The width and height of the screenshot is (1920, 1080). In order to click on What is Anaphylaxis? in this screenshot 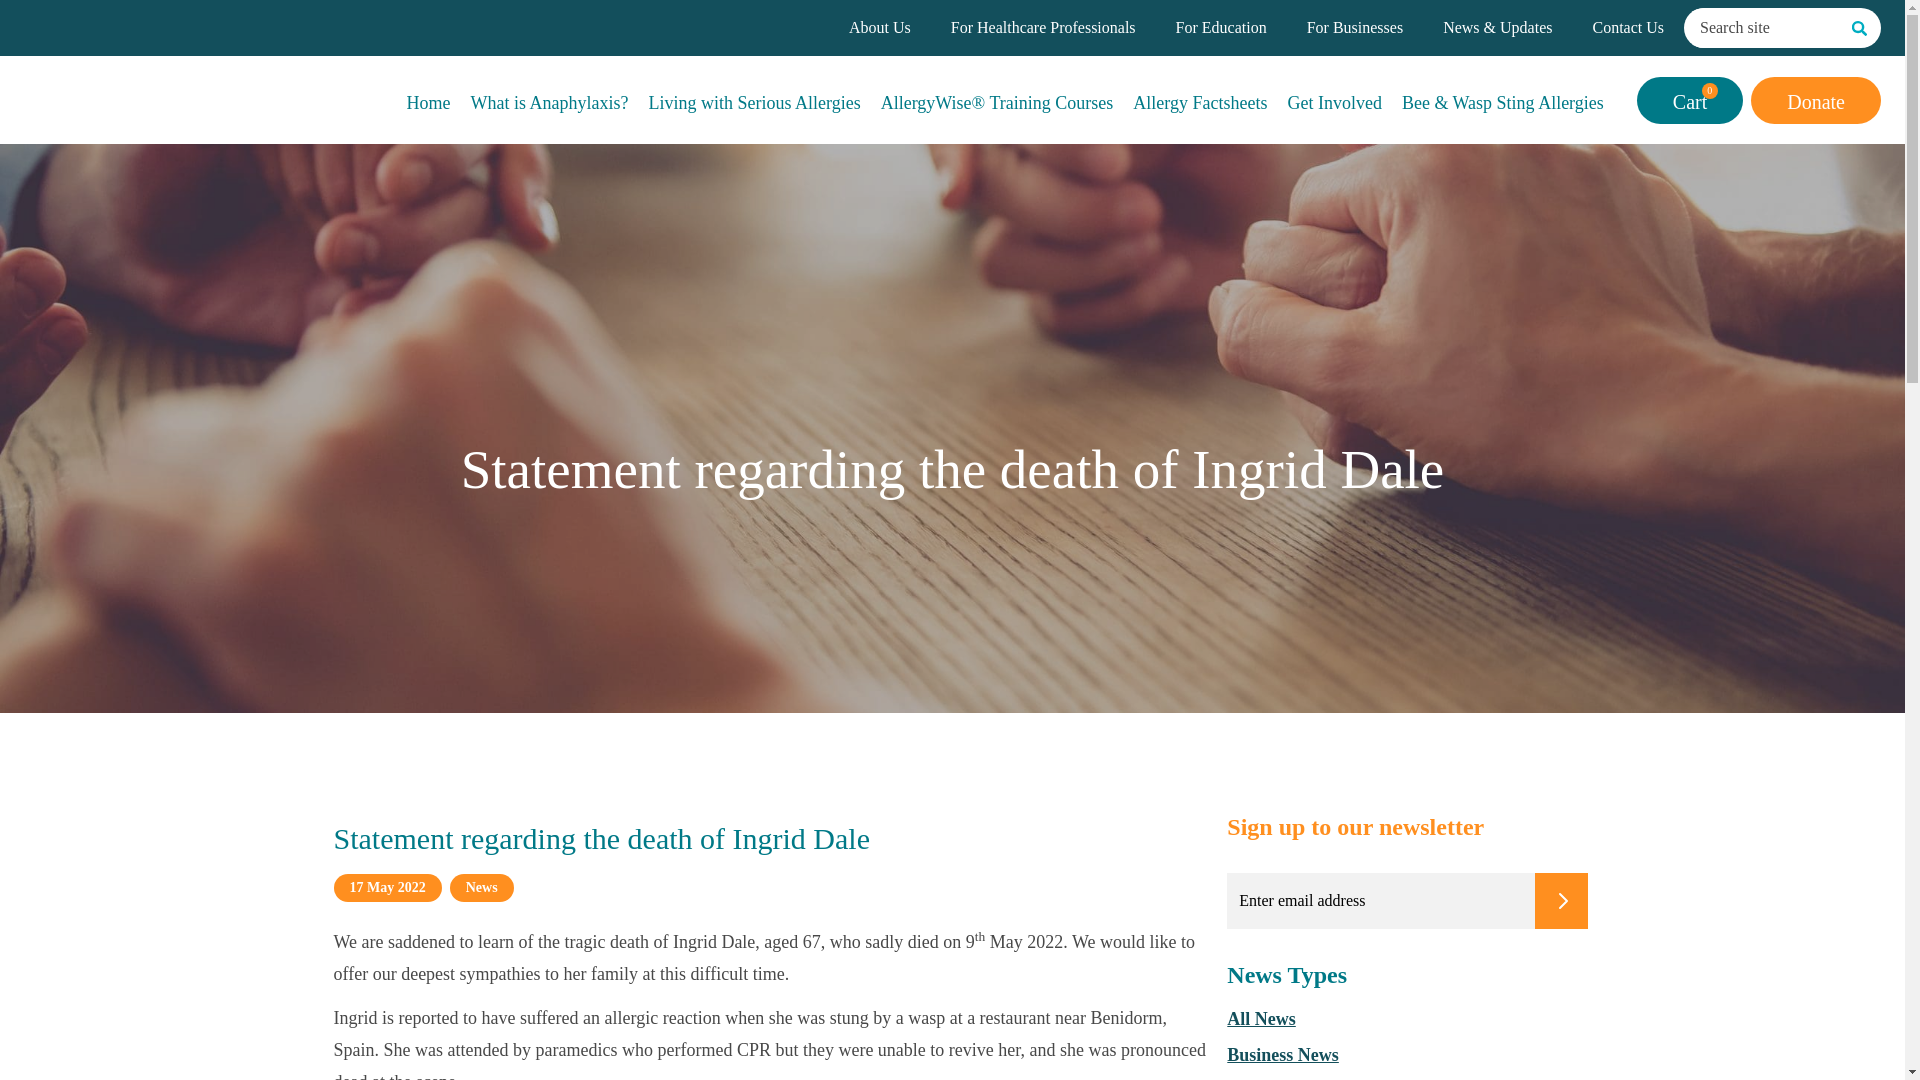, I will do `click(550, 99)`.